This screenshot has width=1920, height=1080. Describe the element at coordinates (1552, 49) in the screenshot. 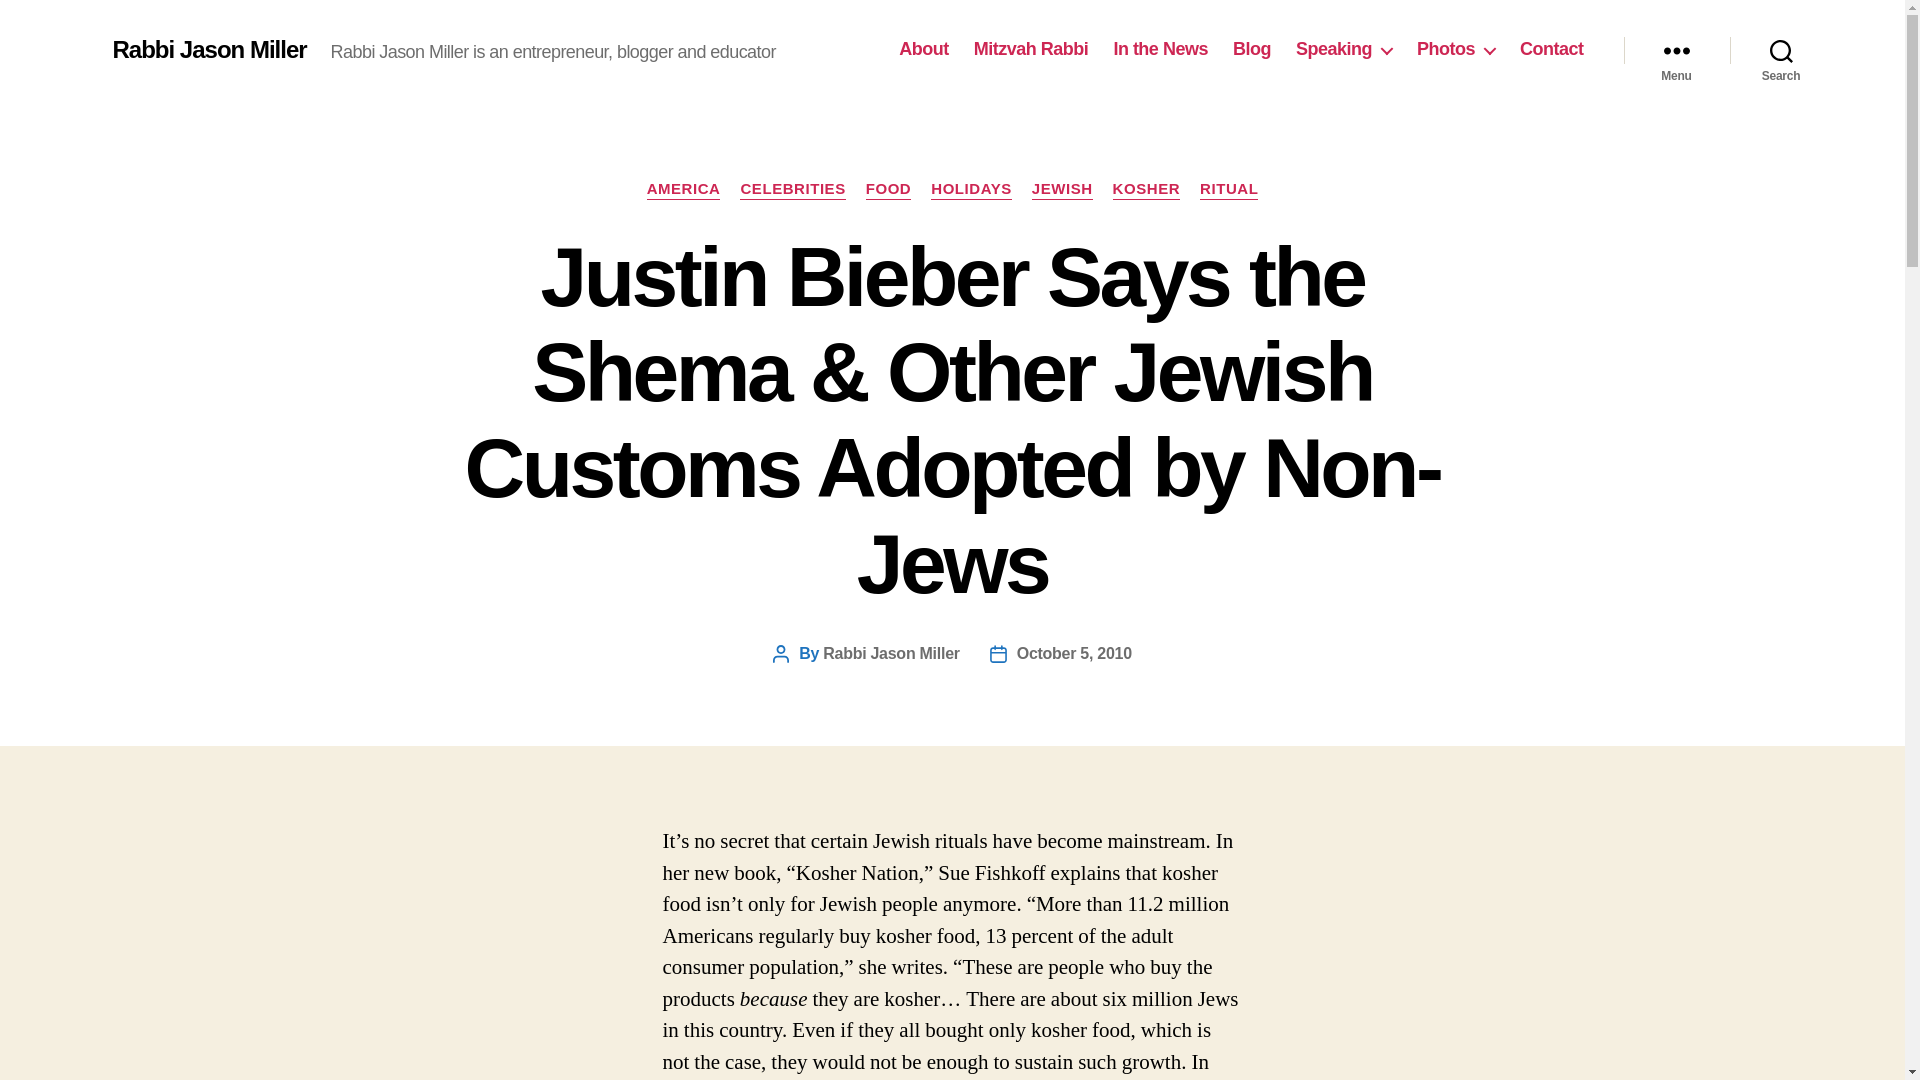

I see `Contact` at that location.